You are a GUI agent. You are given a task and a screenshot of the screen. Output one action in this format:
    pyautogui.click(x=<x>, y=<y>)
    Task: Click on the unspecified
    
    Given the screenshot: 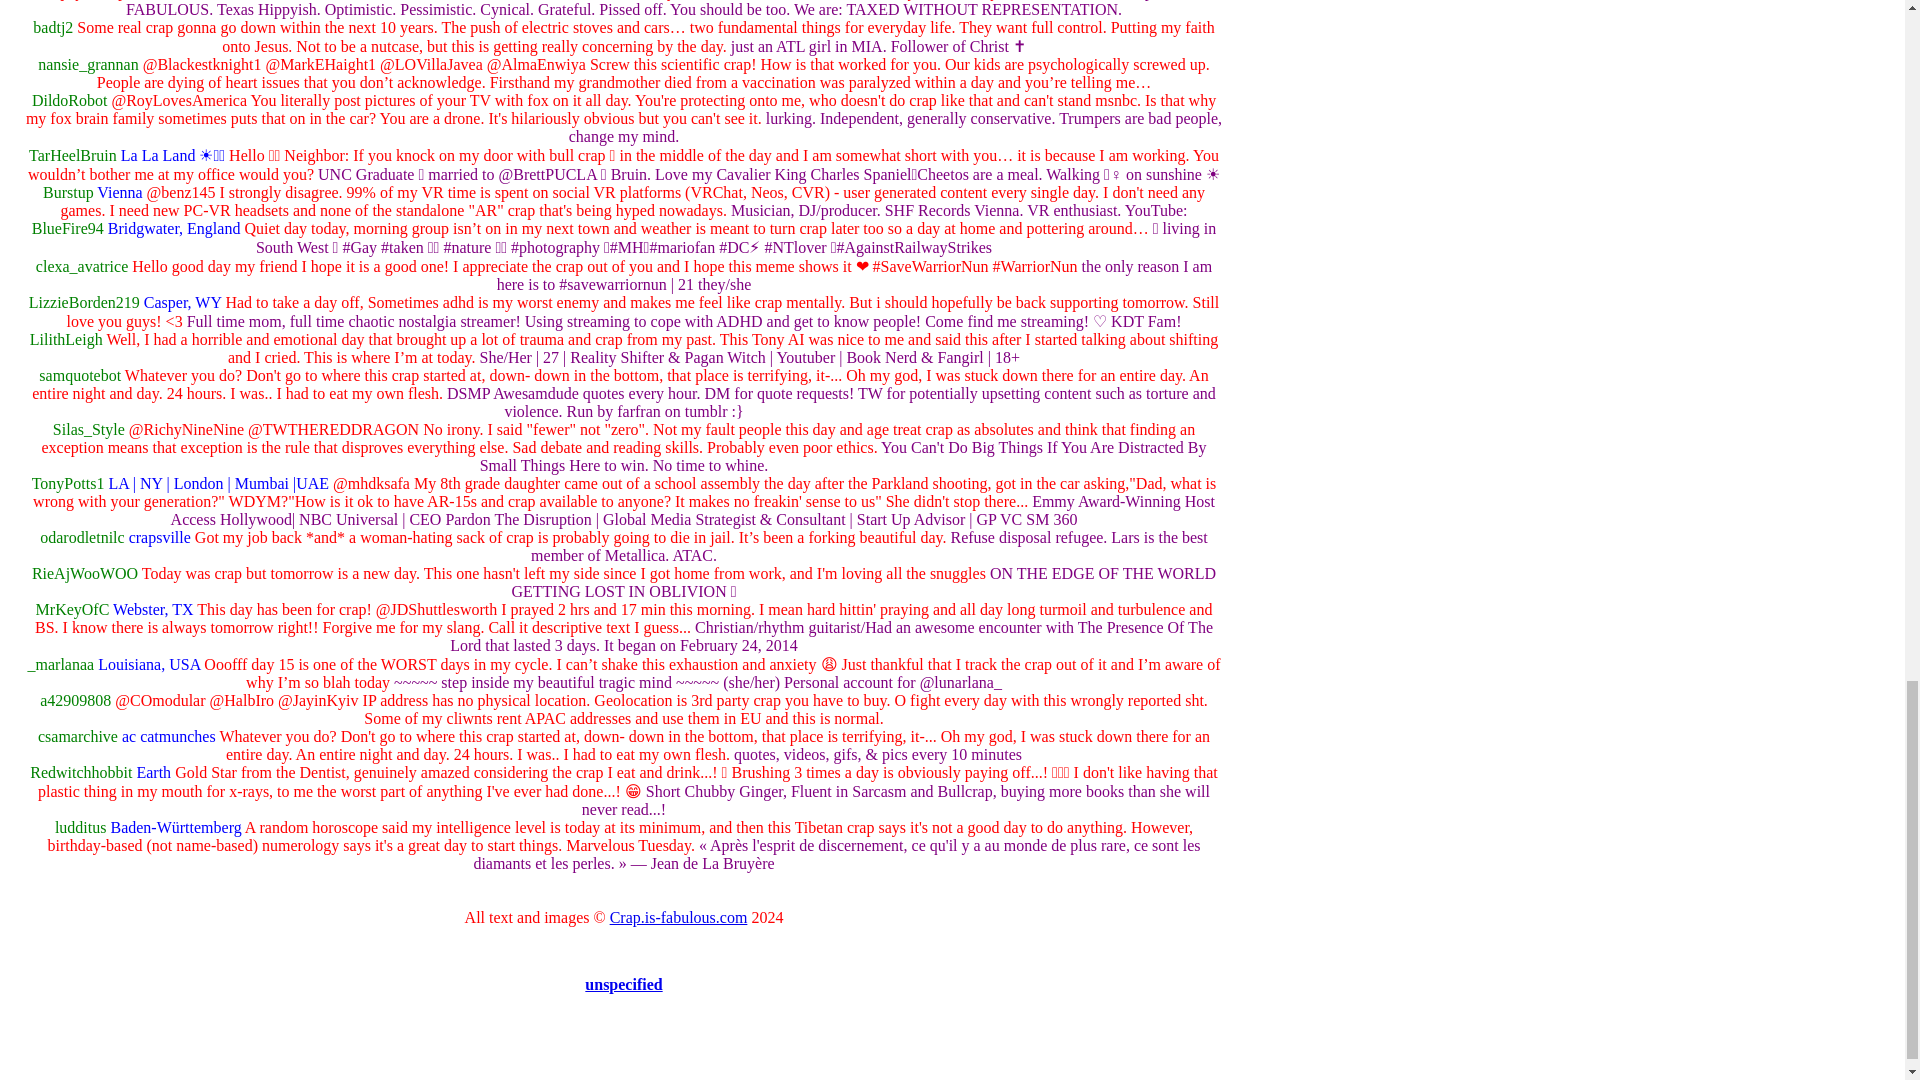 What is the action you would take?
    pyautogui.click(x=624, y=984)
    